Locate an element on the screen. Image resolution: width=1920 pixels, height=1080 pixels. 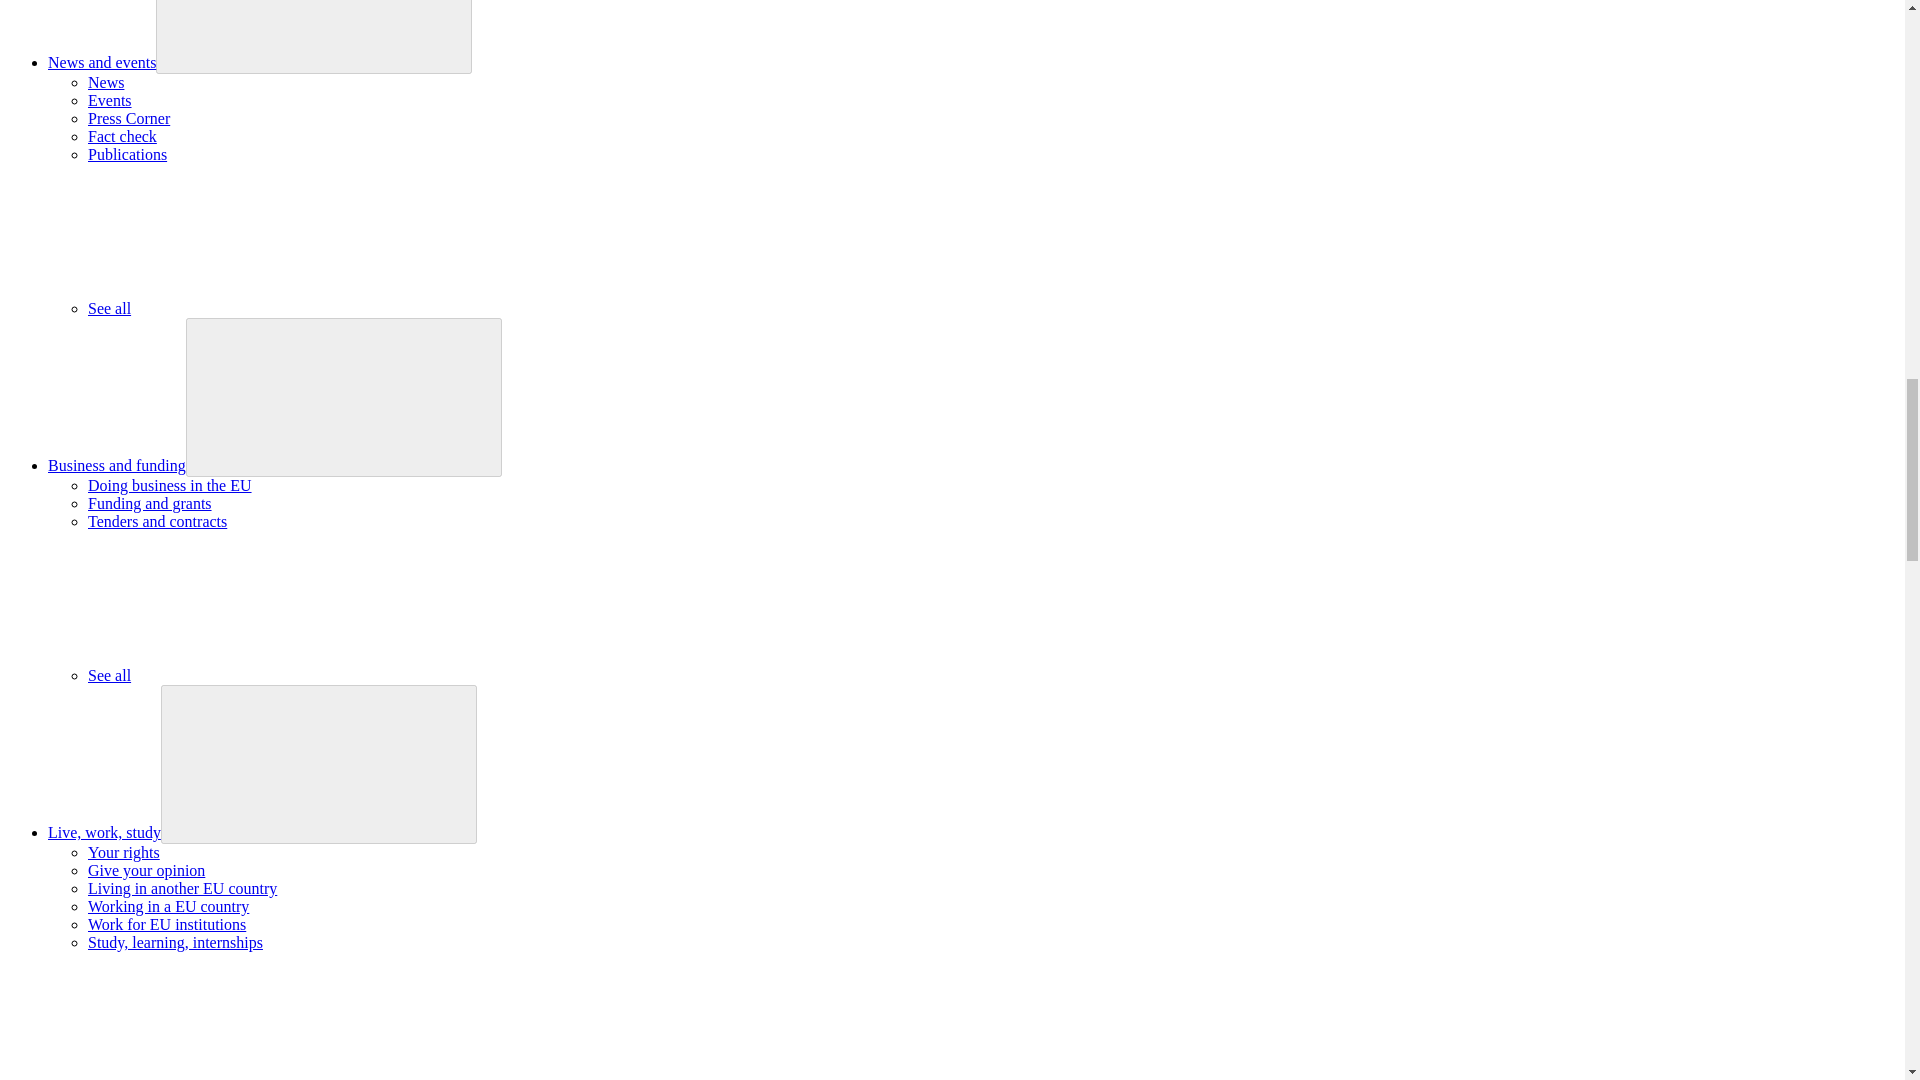
Events is located at coordinates (110, 100).